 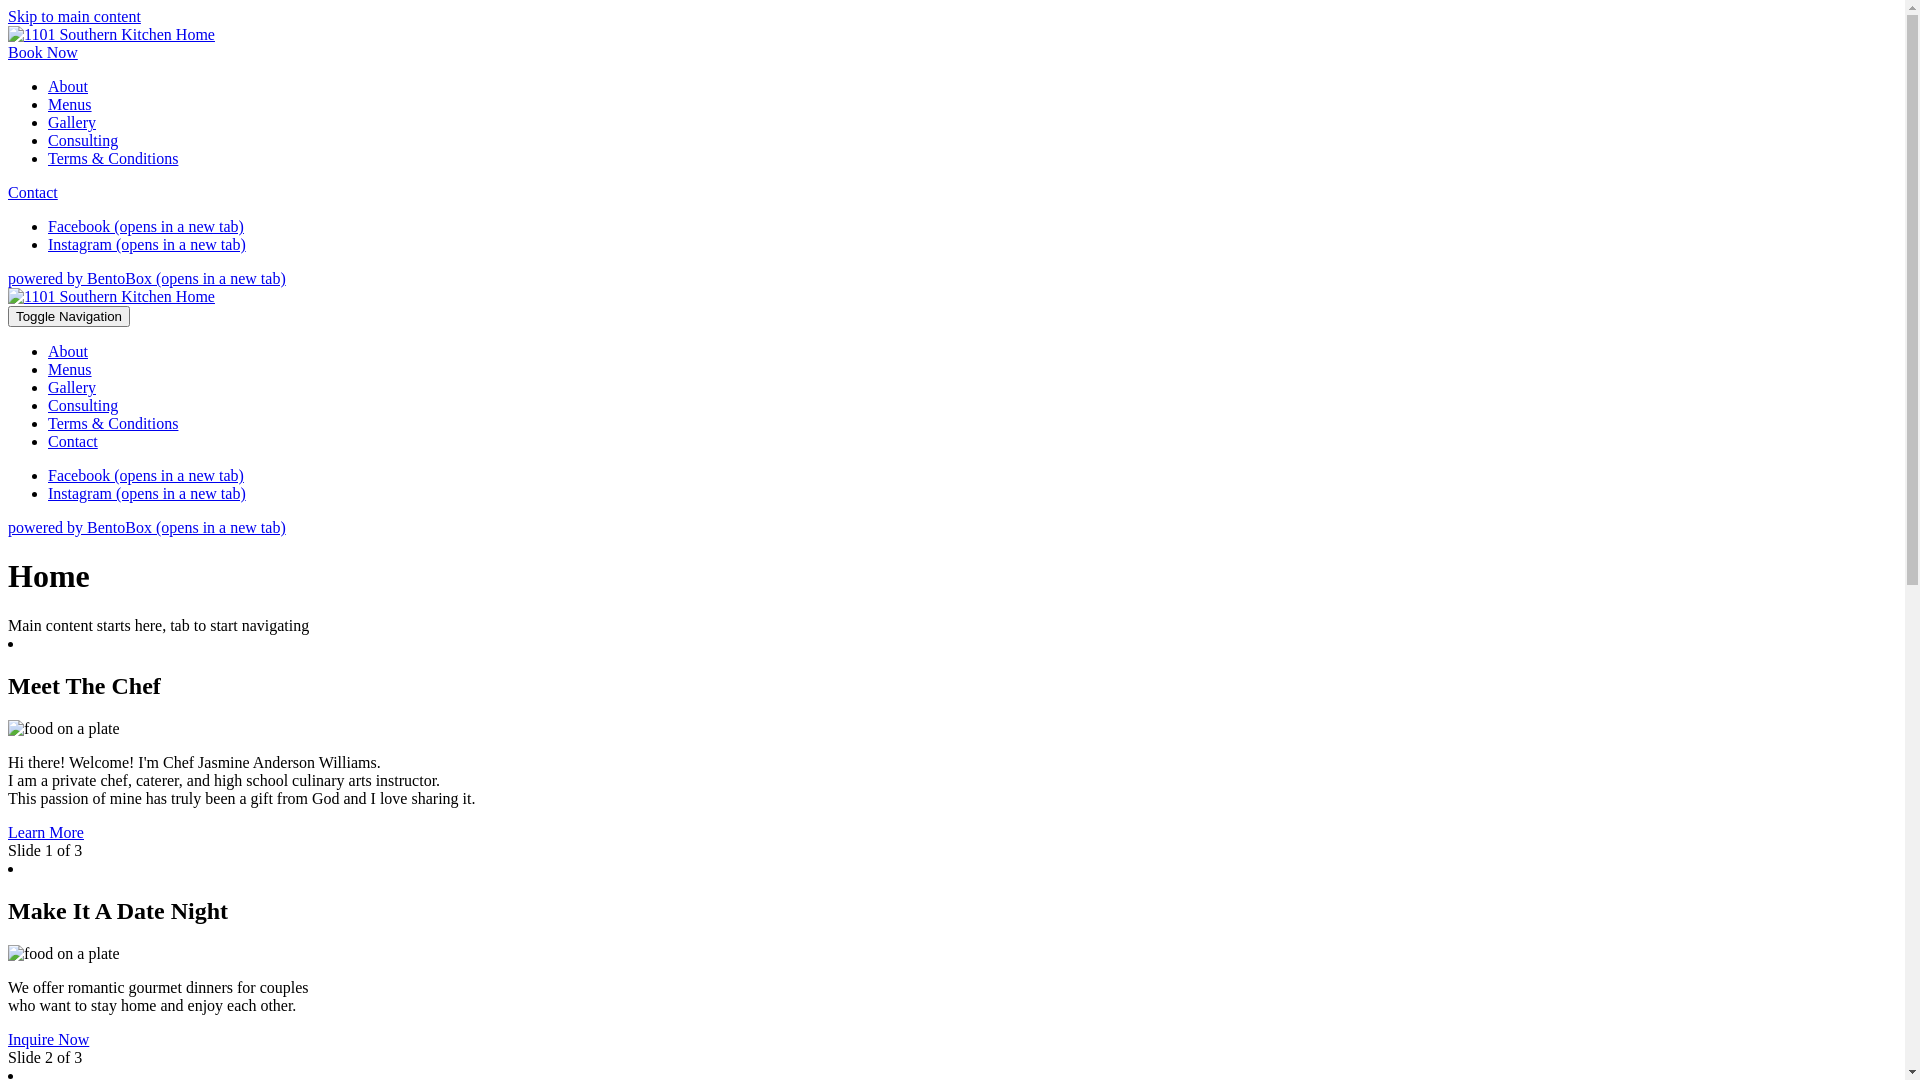 I want to click on Contact, so click(x=33, y=192).